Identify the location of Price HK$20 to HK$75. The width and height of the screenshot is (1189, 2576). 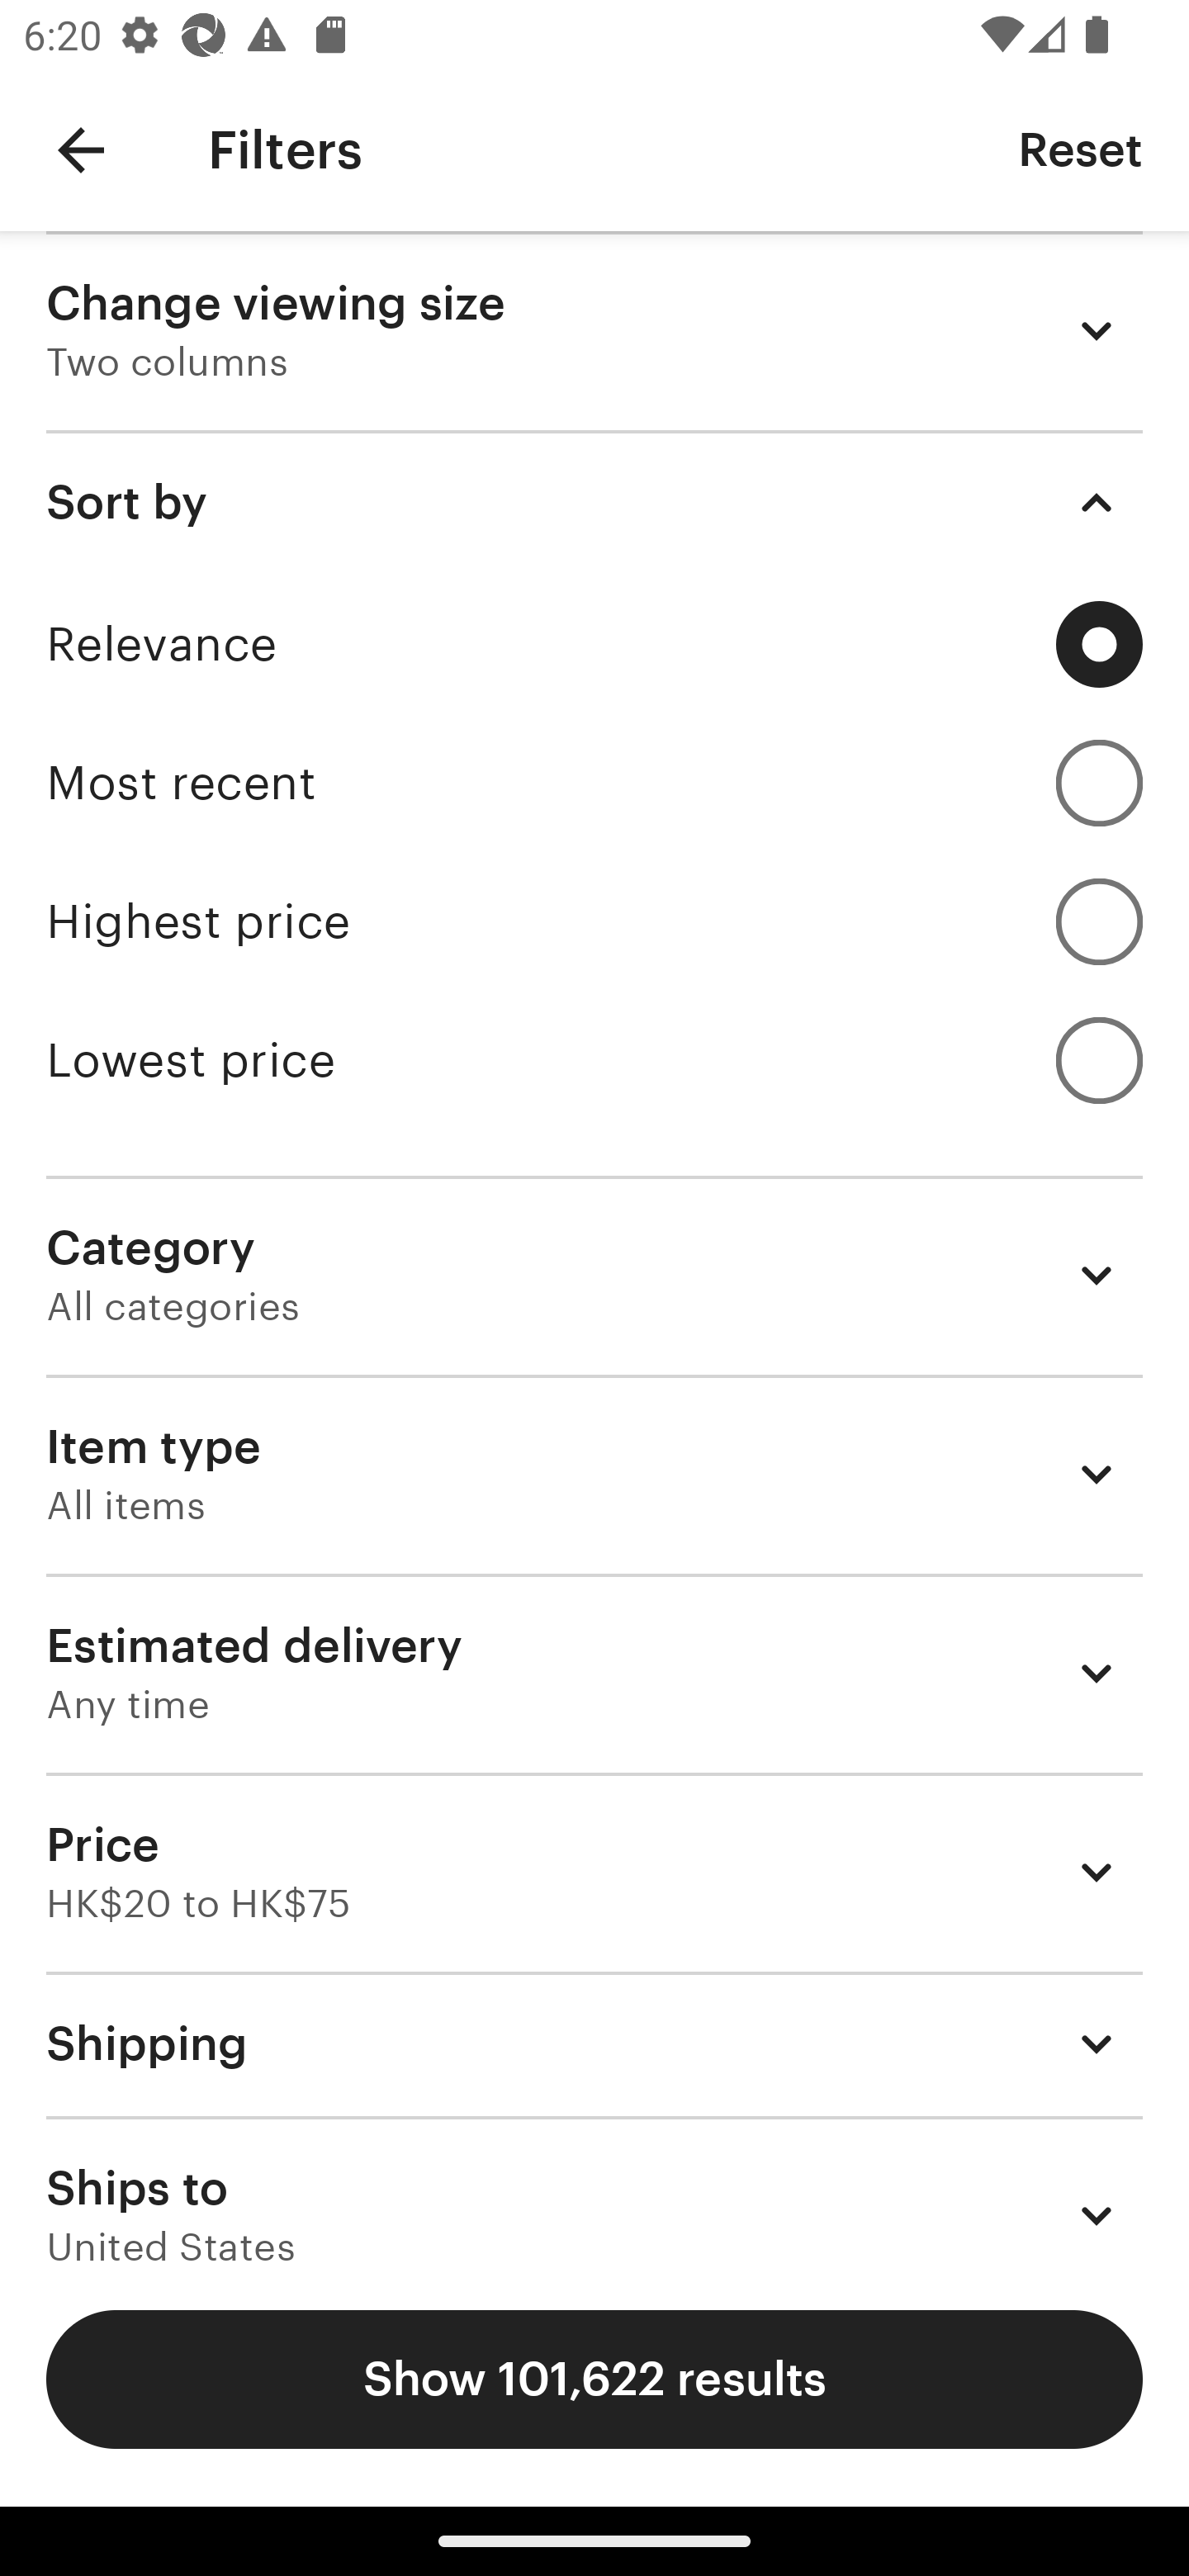
(594, 1871).